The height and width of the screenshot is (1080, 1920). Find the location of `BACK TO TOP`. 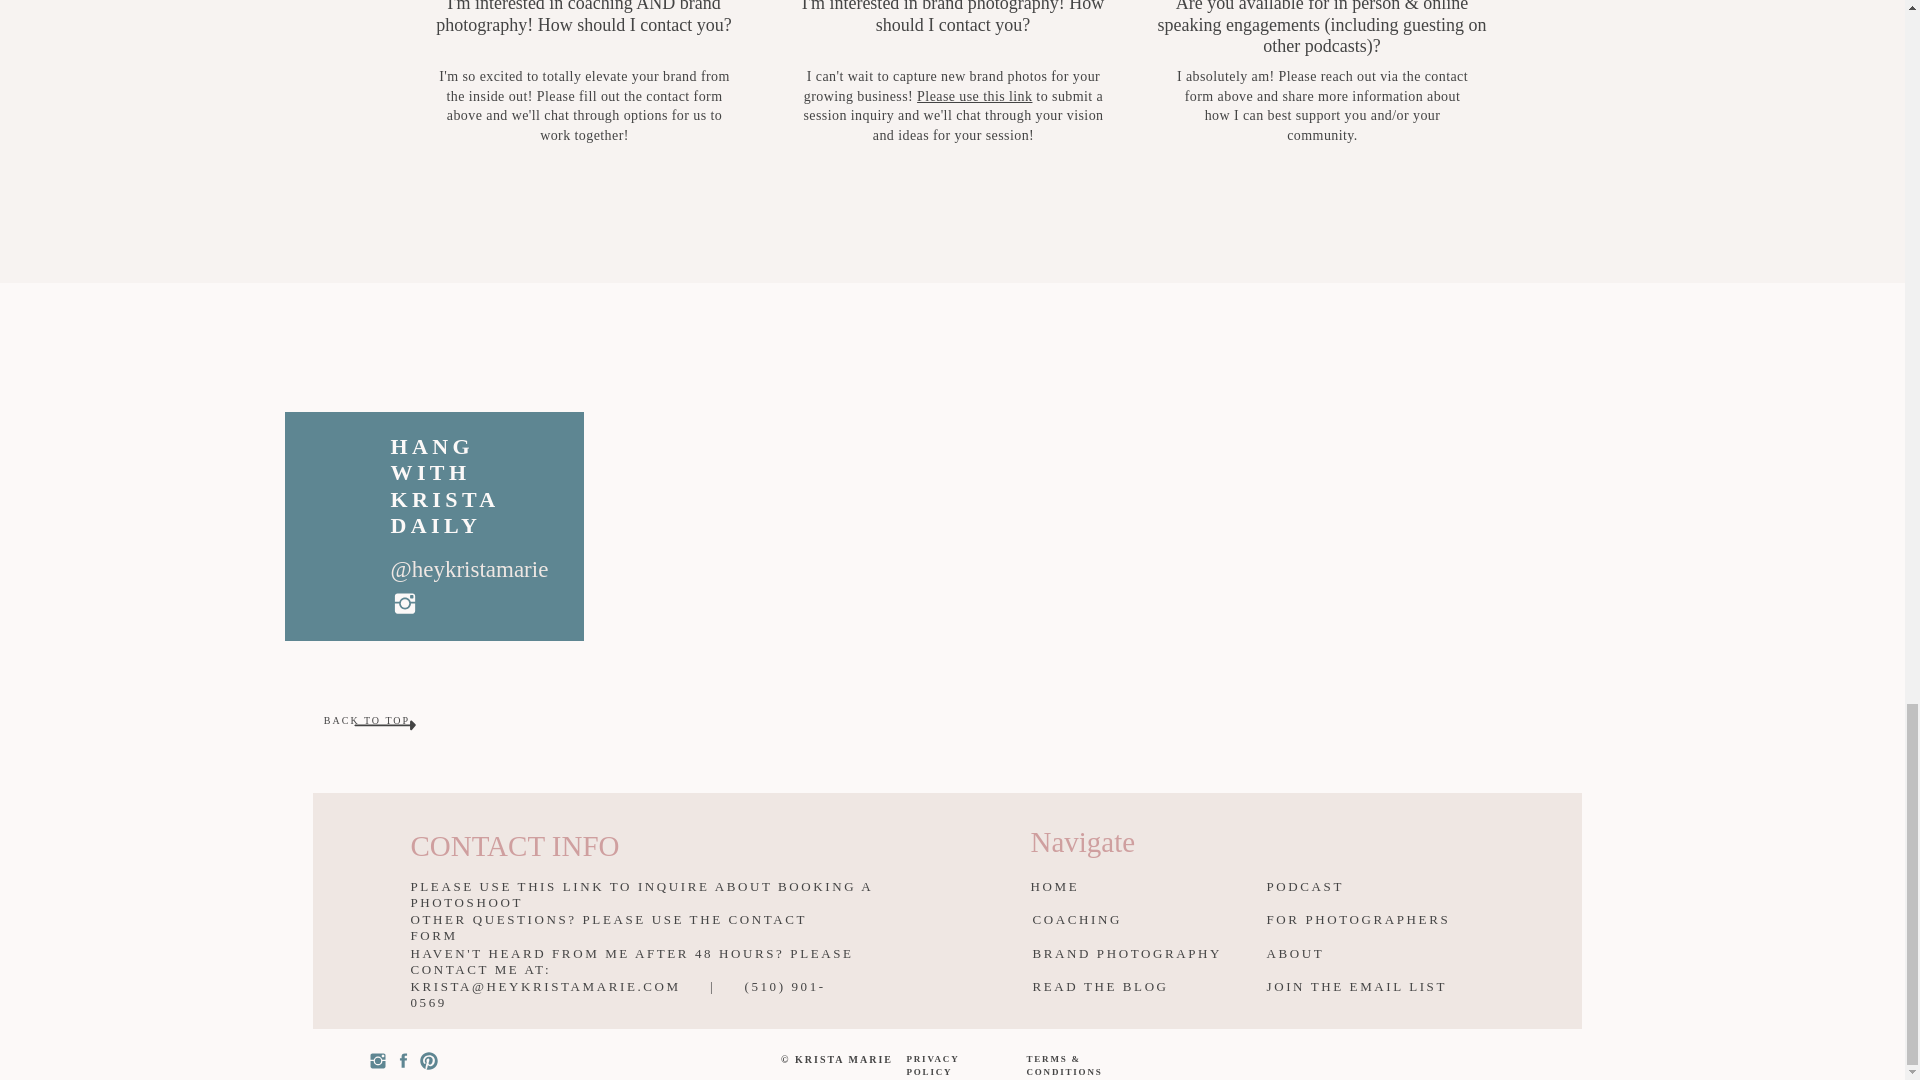

BACK TO TOP is located at coordinates (367, 722).